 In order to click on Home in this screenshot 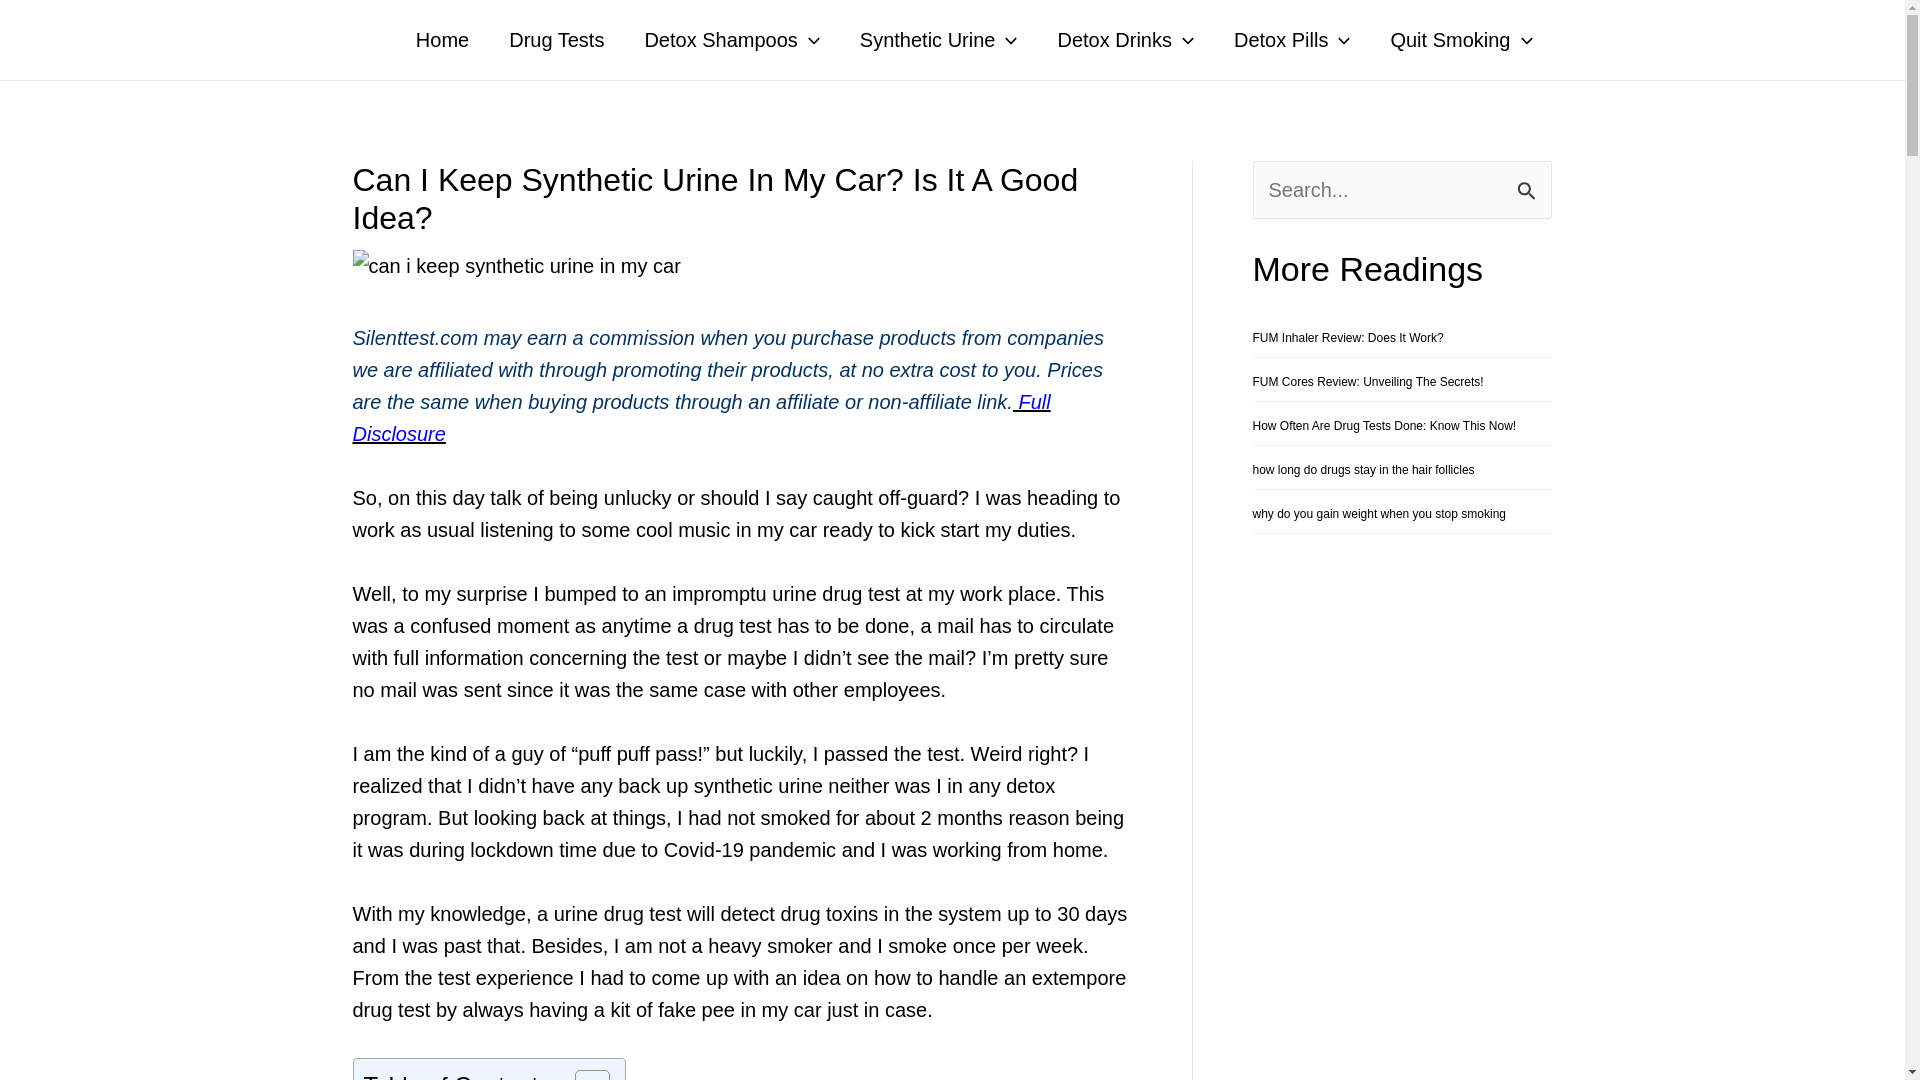, I will do `click(442, 40)`.